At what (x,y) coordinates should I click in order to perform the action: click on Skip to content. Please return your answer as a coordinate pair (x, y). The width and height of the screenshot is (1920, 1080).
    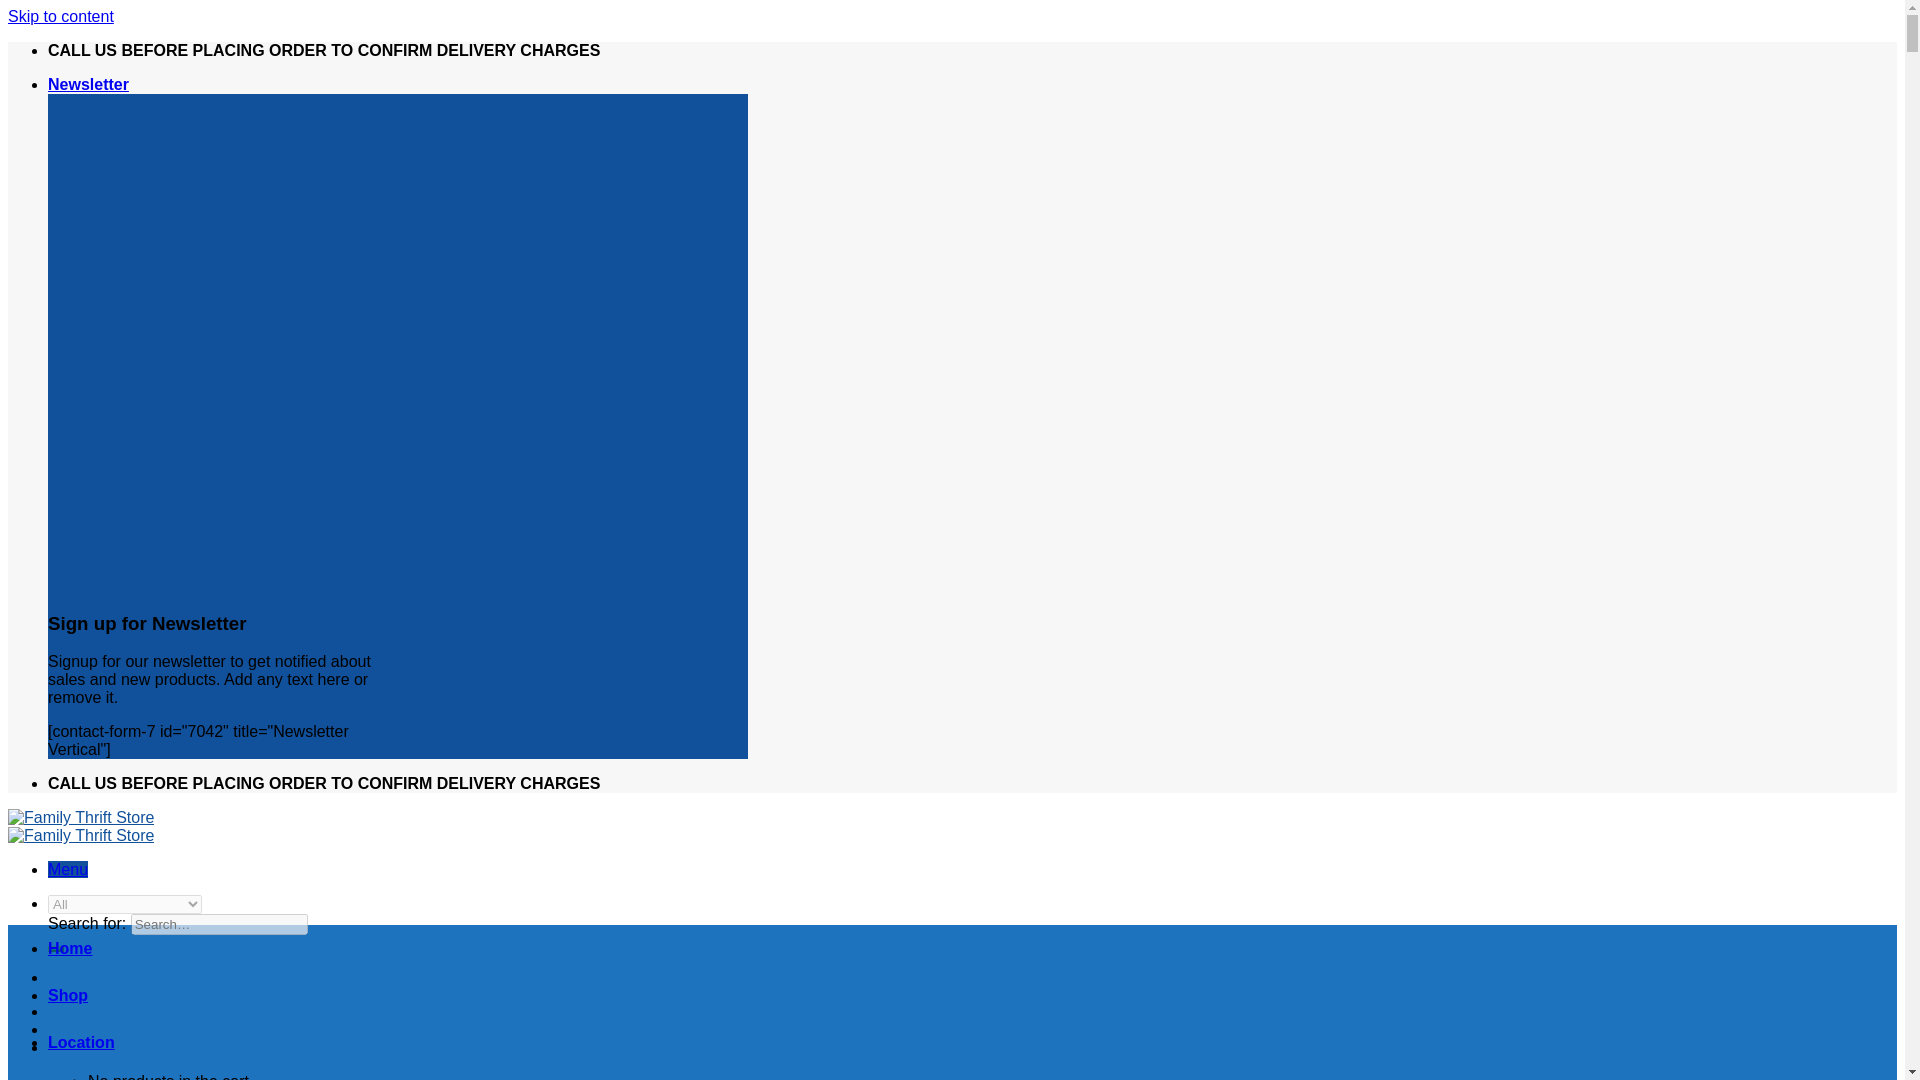
    Looking at the image, I should click on (60, 16).